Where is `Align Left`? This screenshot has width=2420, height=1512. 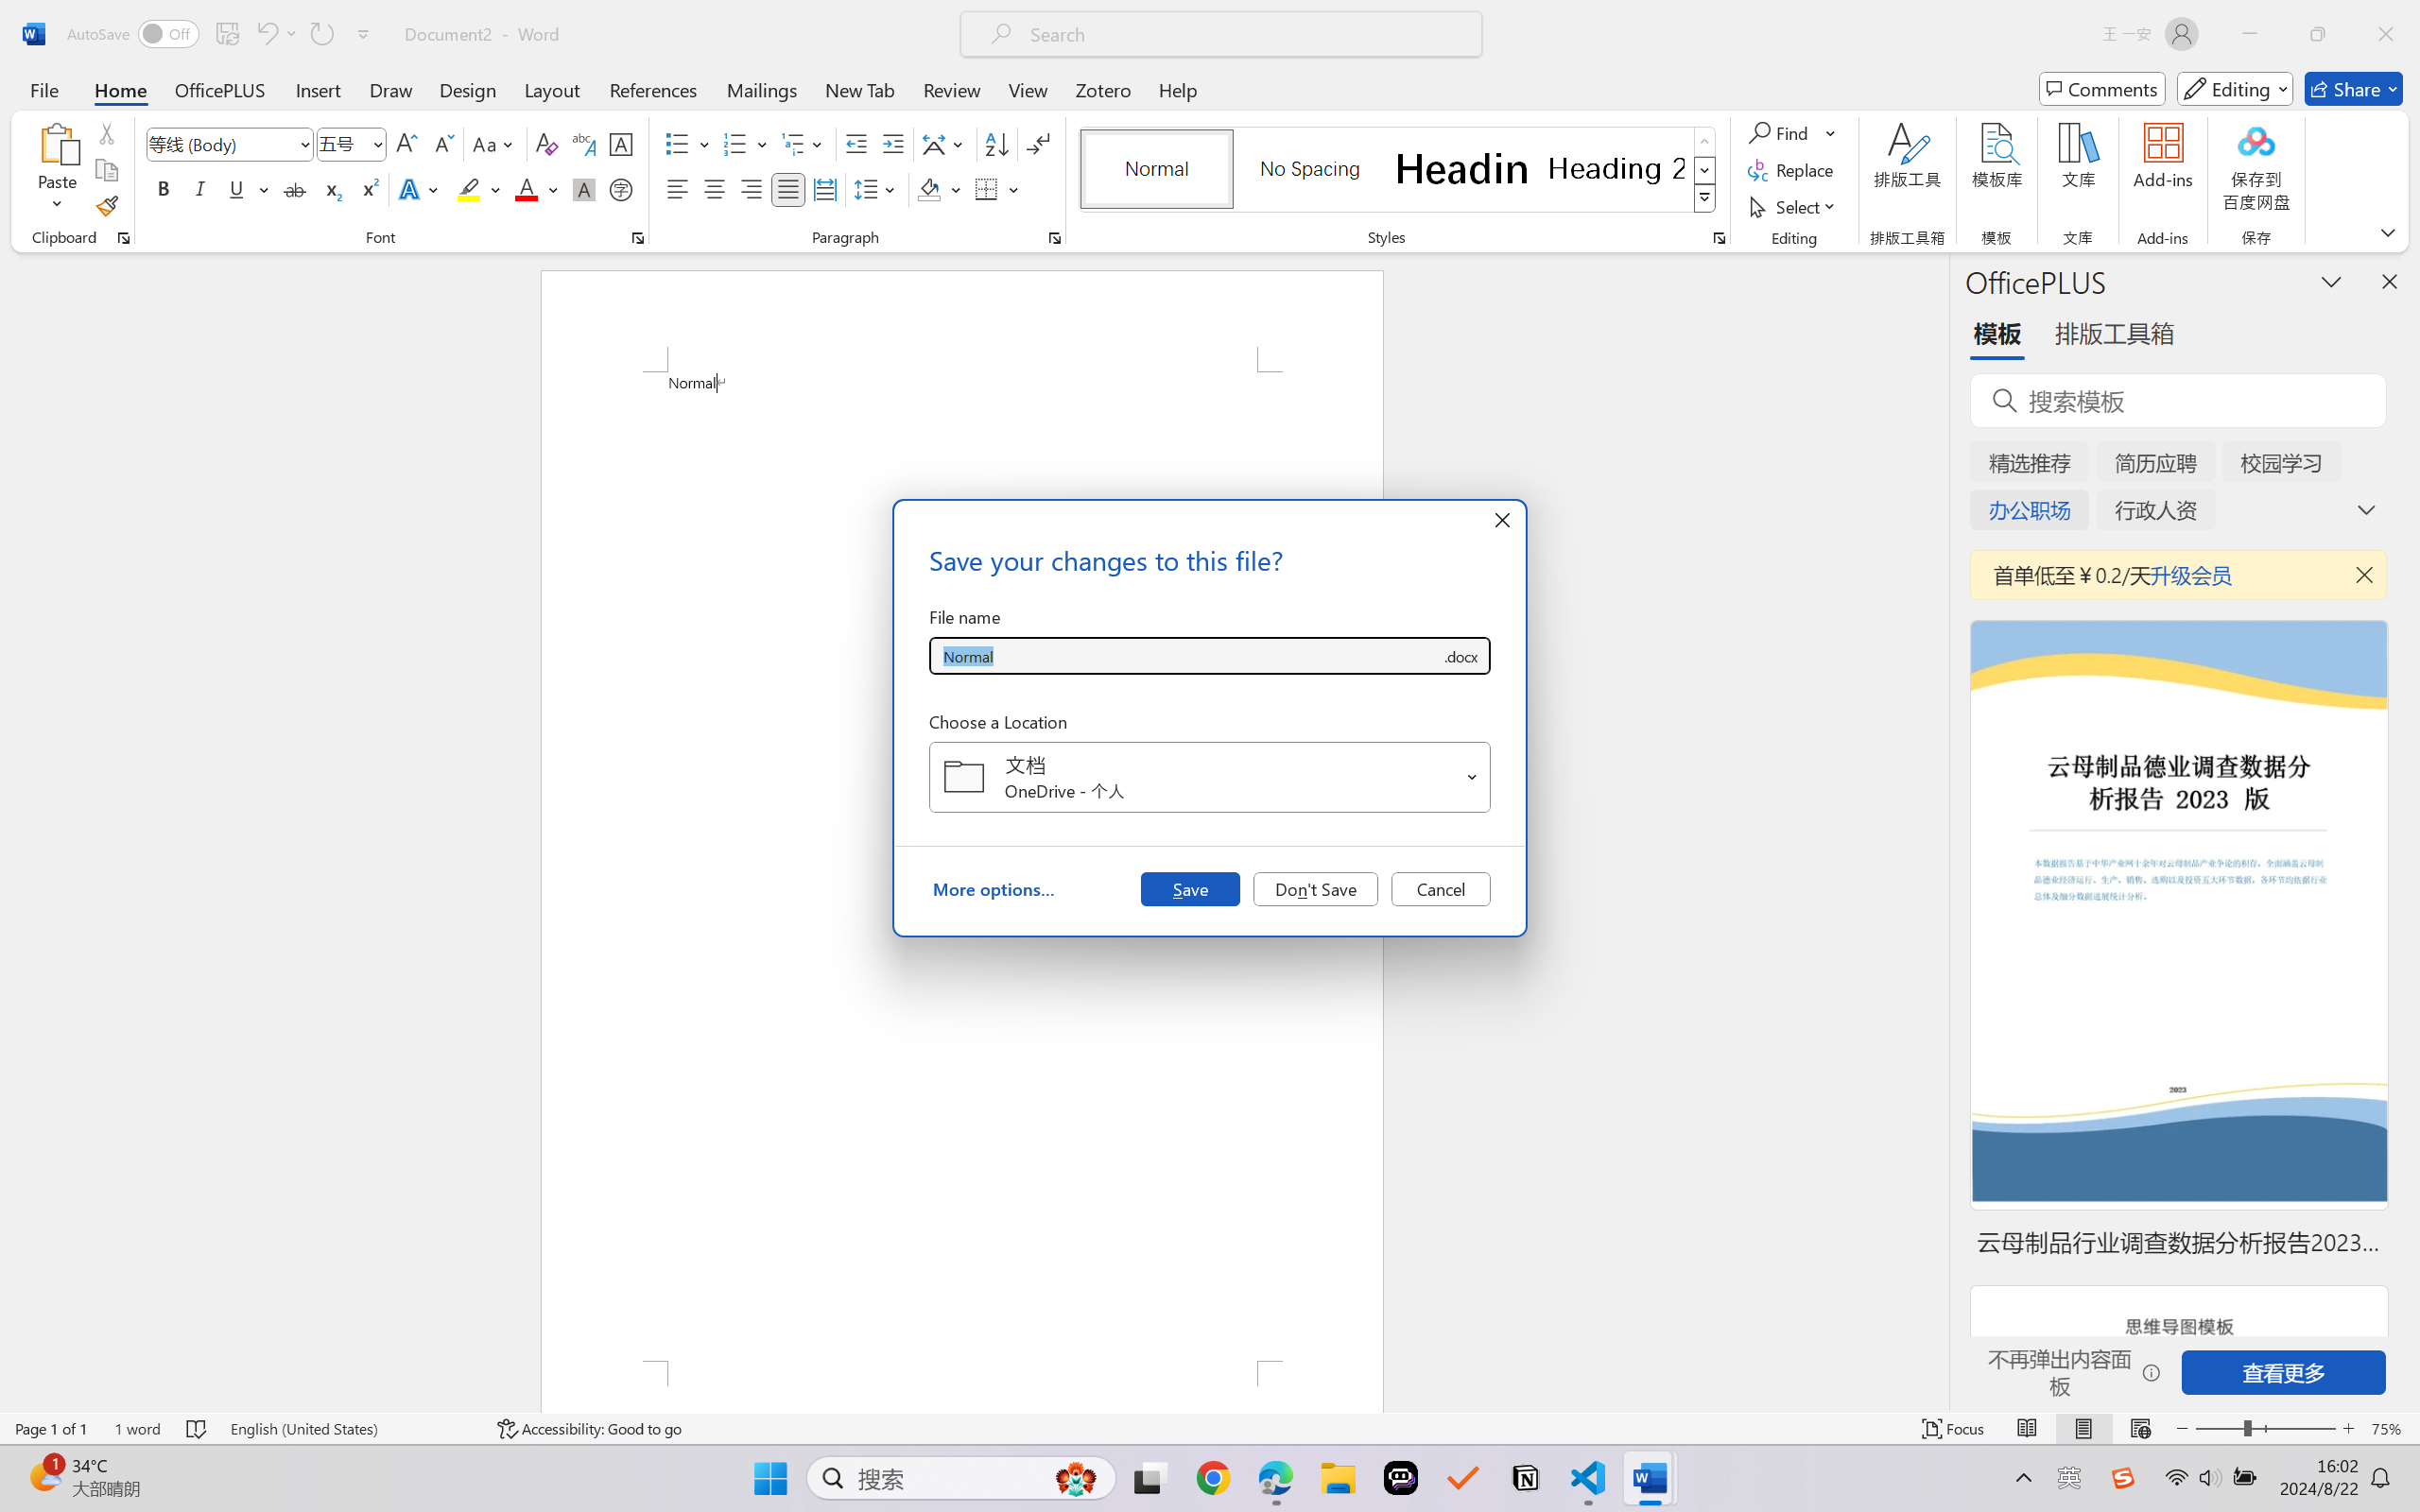
Align Left is located at coordinates (677, 189).